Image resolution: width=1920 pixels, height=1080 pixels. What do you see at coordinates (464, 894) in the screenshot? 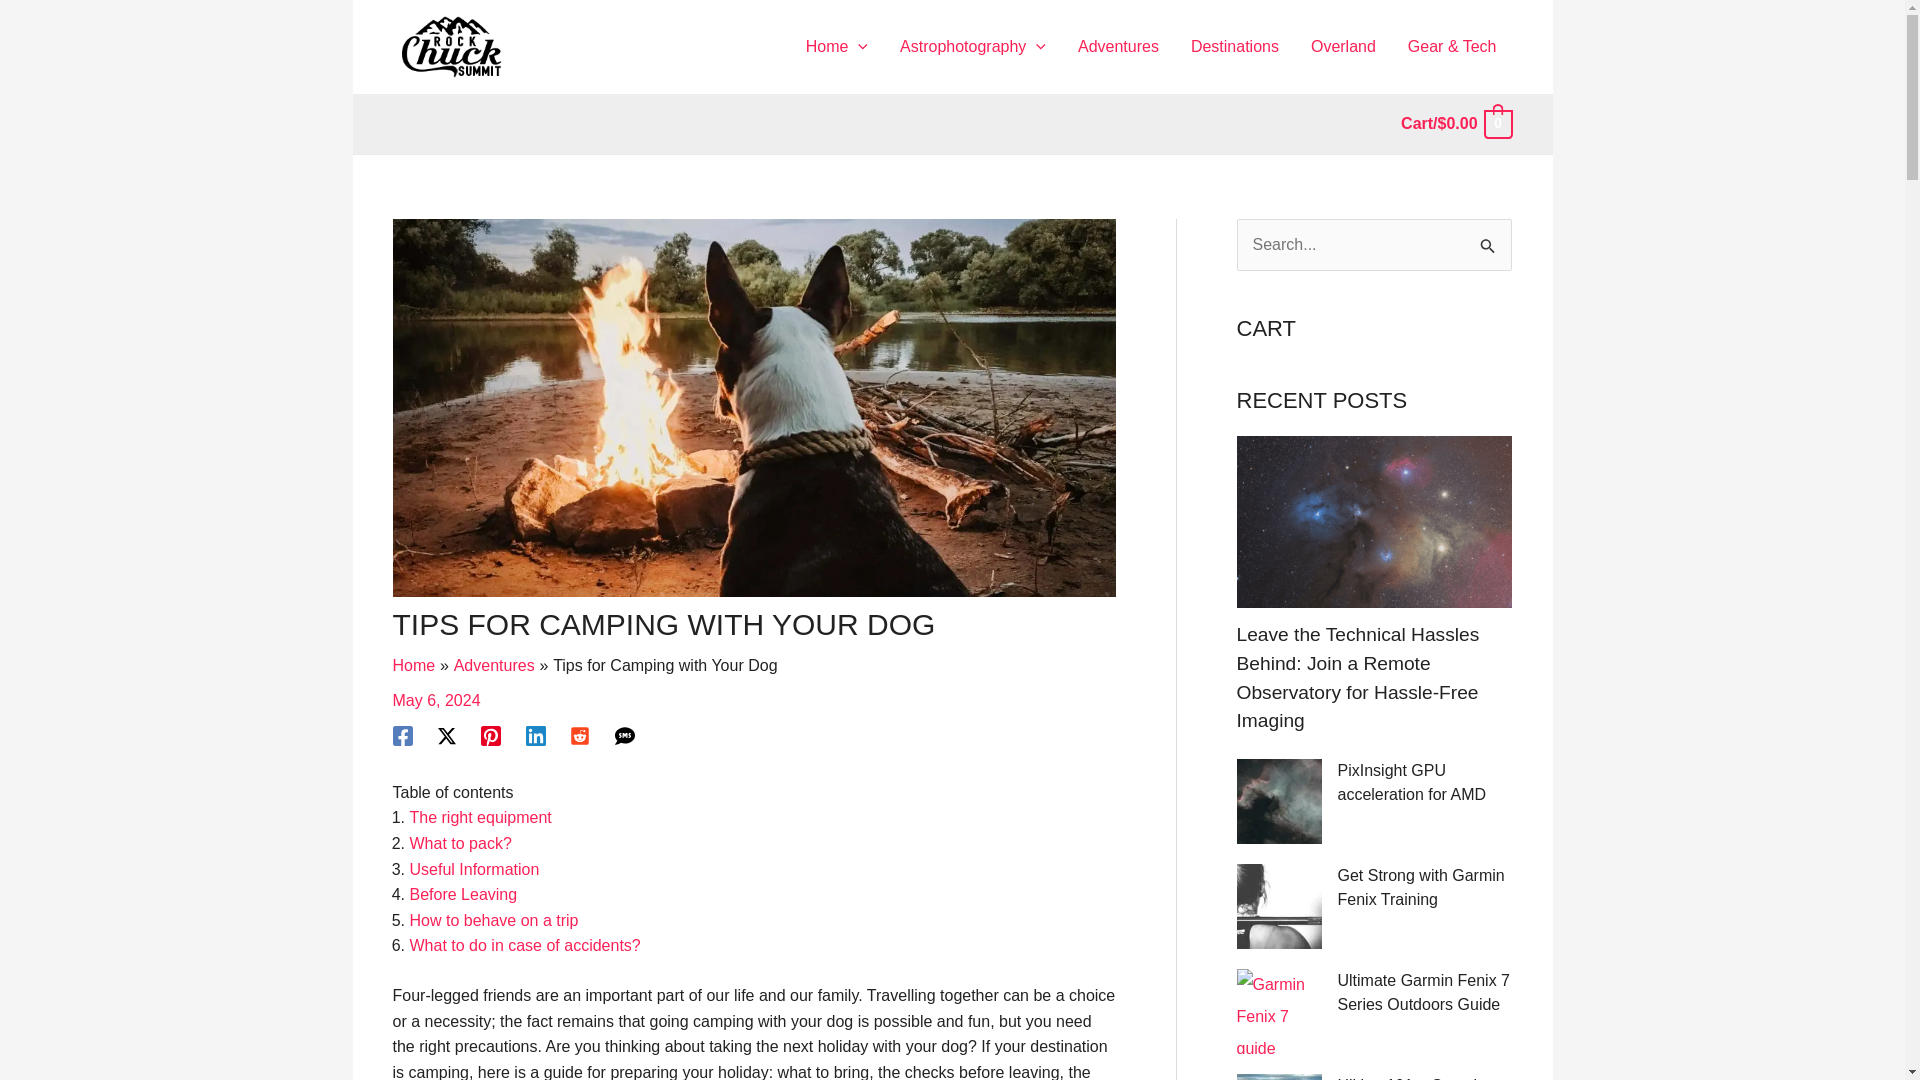
I see `Before Leaving` at bounding box center [464, 894].